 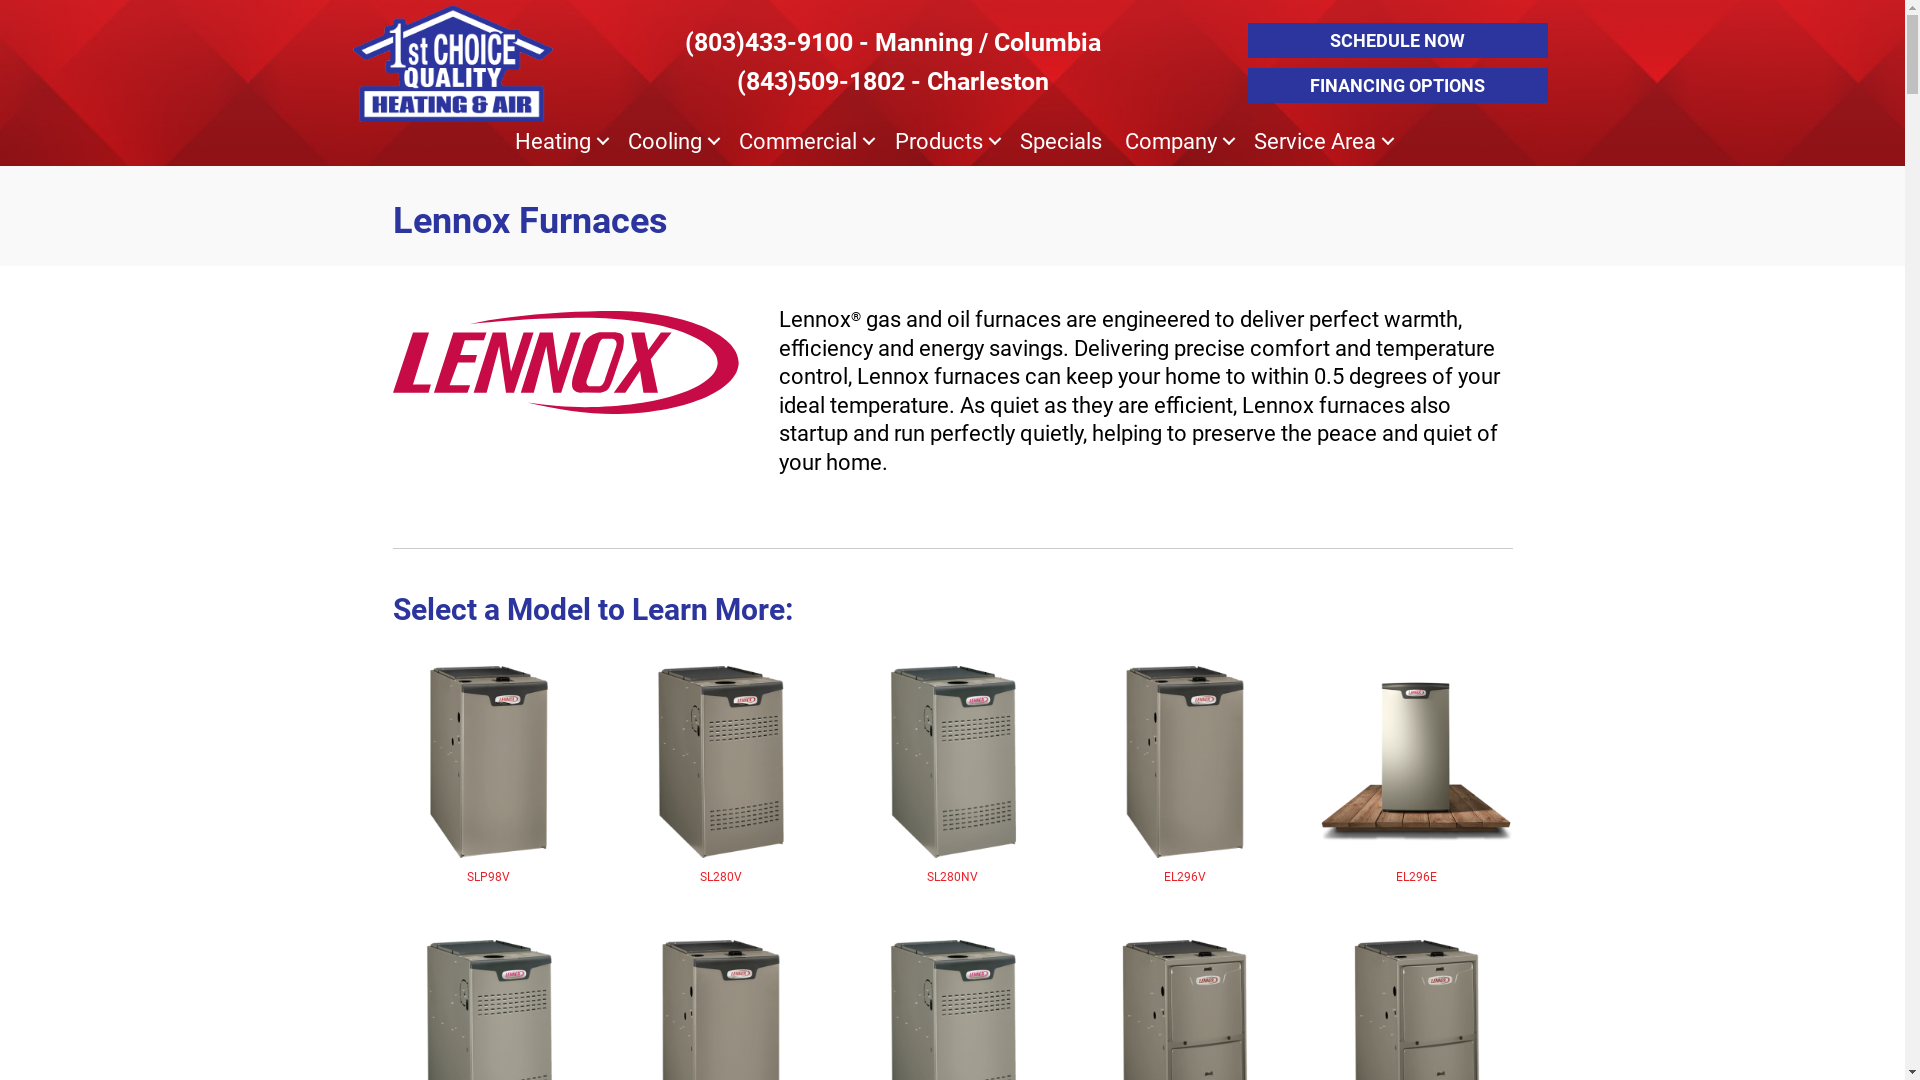 I want to click on (803)433-9100 - Manning / Columbia, so click(x=892, y=42).